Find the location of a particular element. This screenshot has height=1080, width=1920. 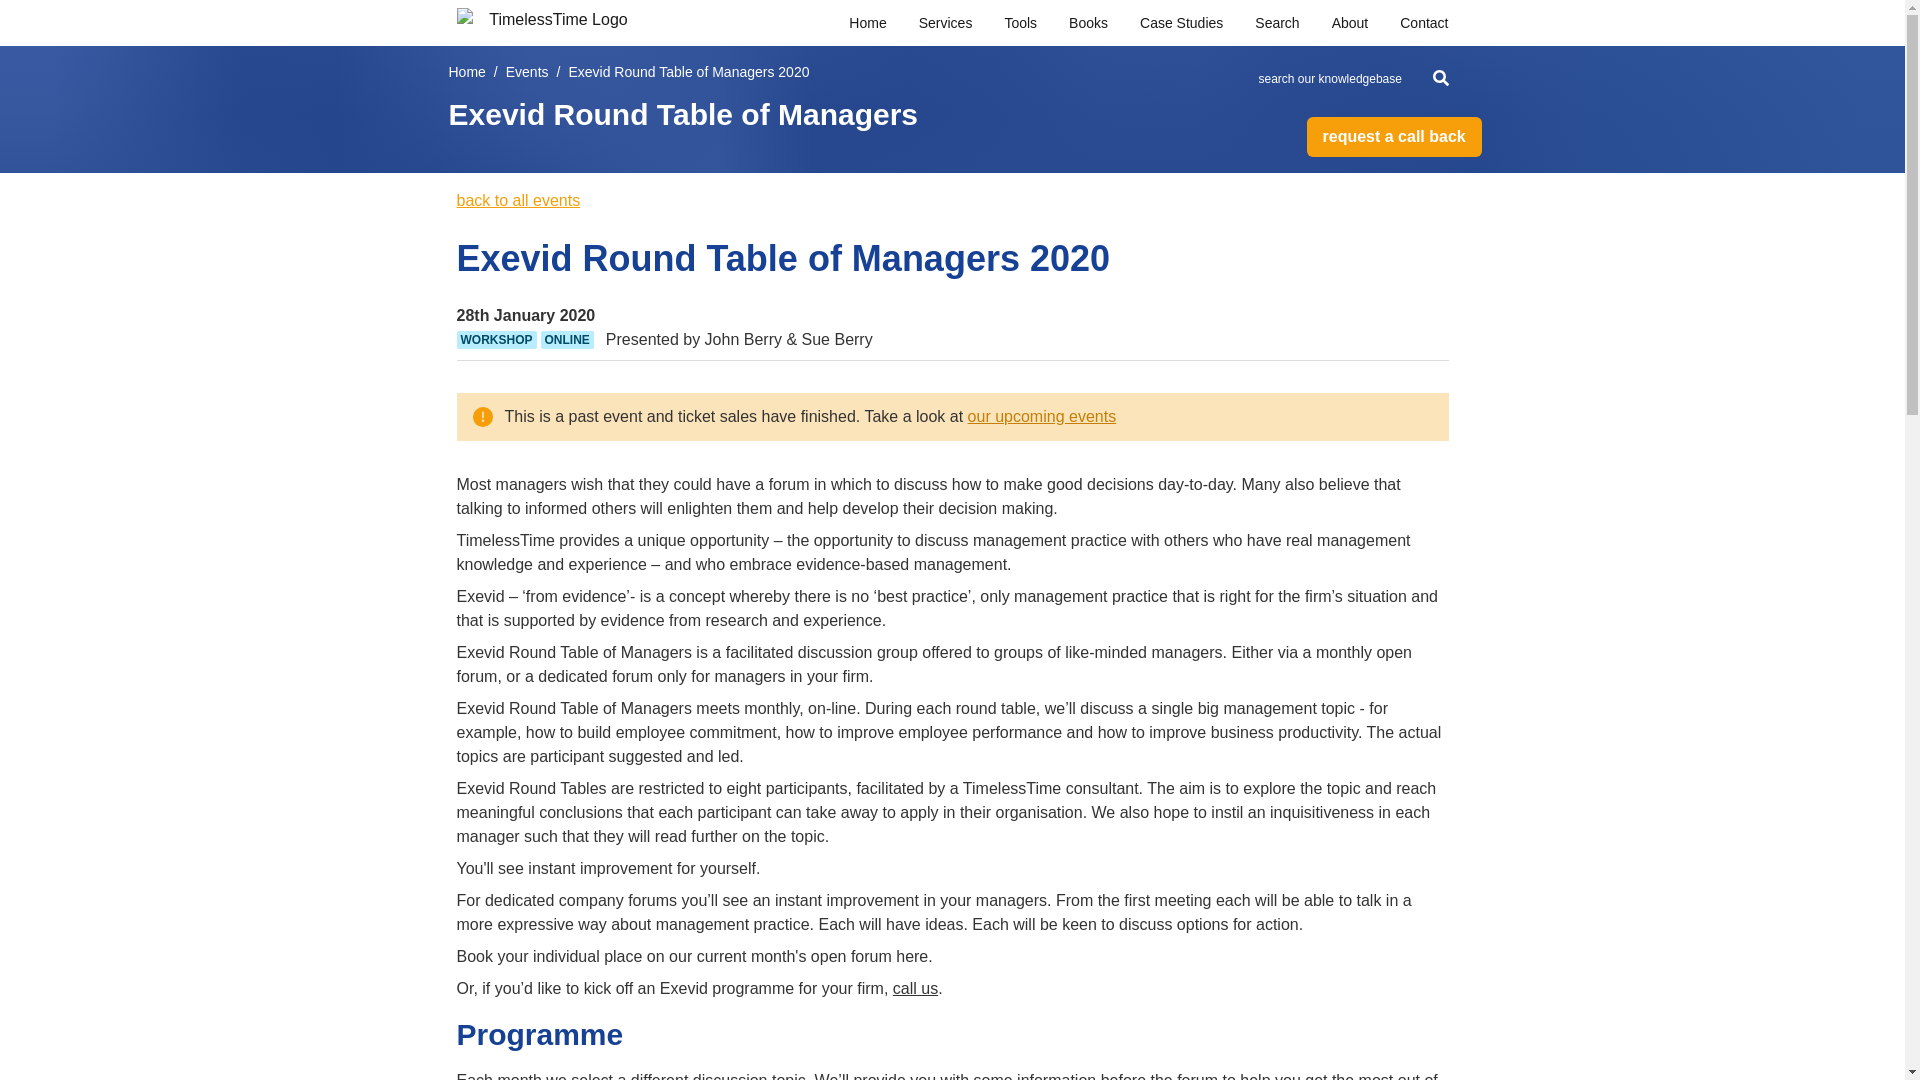

back to all events is located at coordinates (518, 200).